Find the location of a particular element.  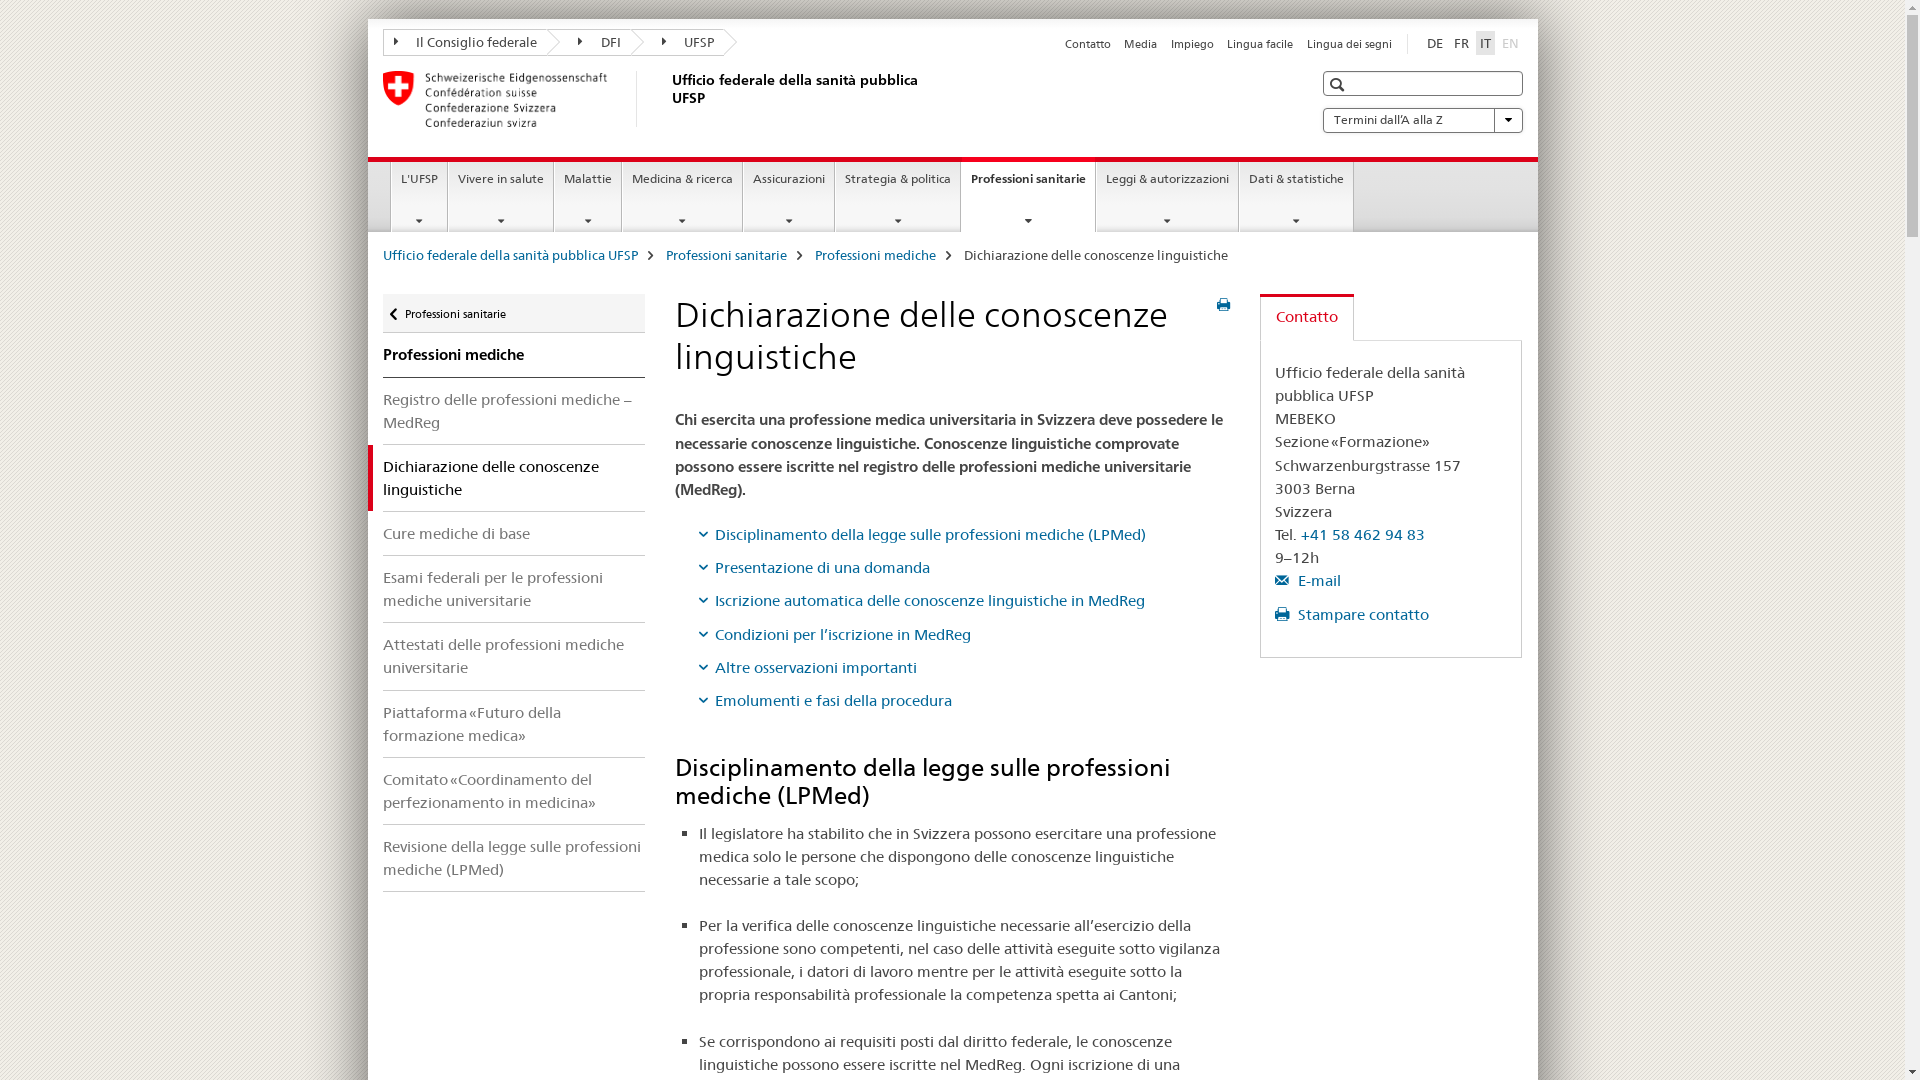

E-mail is located at coordinates (1308, 580).